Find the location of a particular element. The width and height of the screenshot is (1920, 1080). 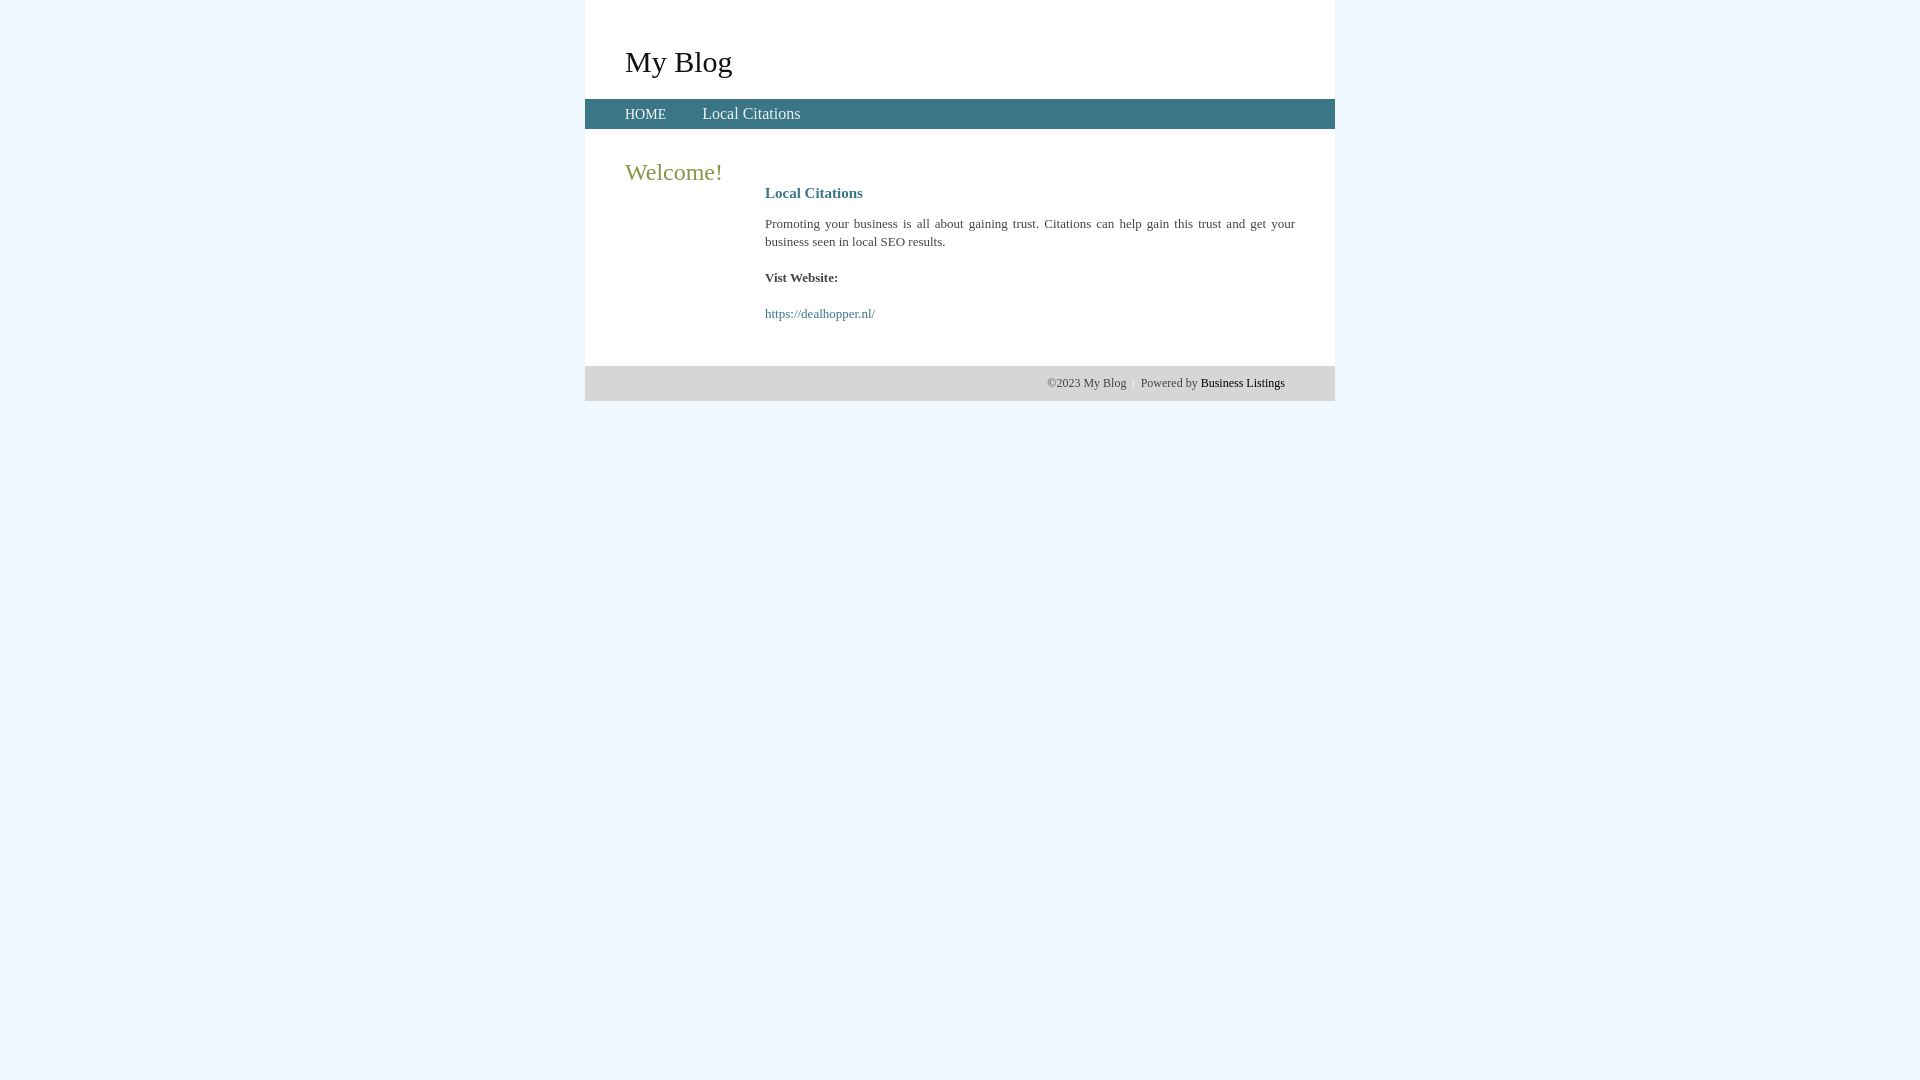

HOME is located at coordinates (646, 114).